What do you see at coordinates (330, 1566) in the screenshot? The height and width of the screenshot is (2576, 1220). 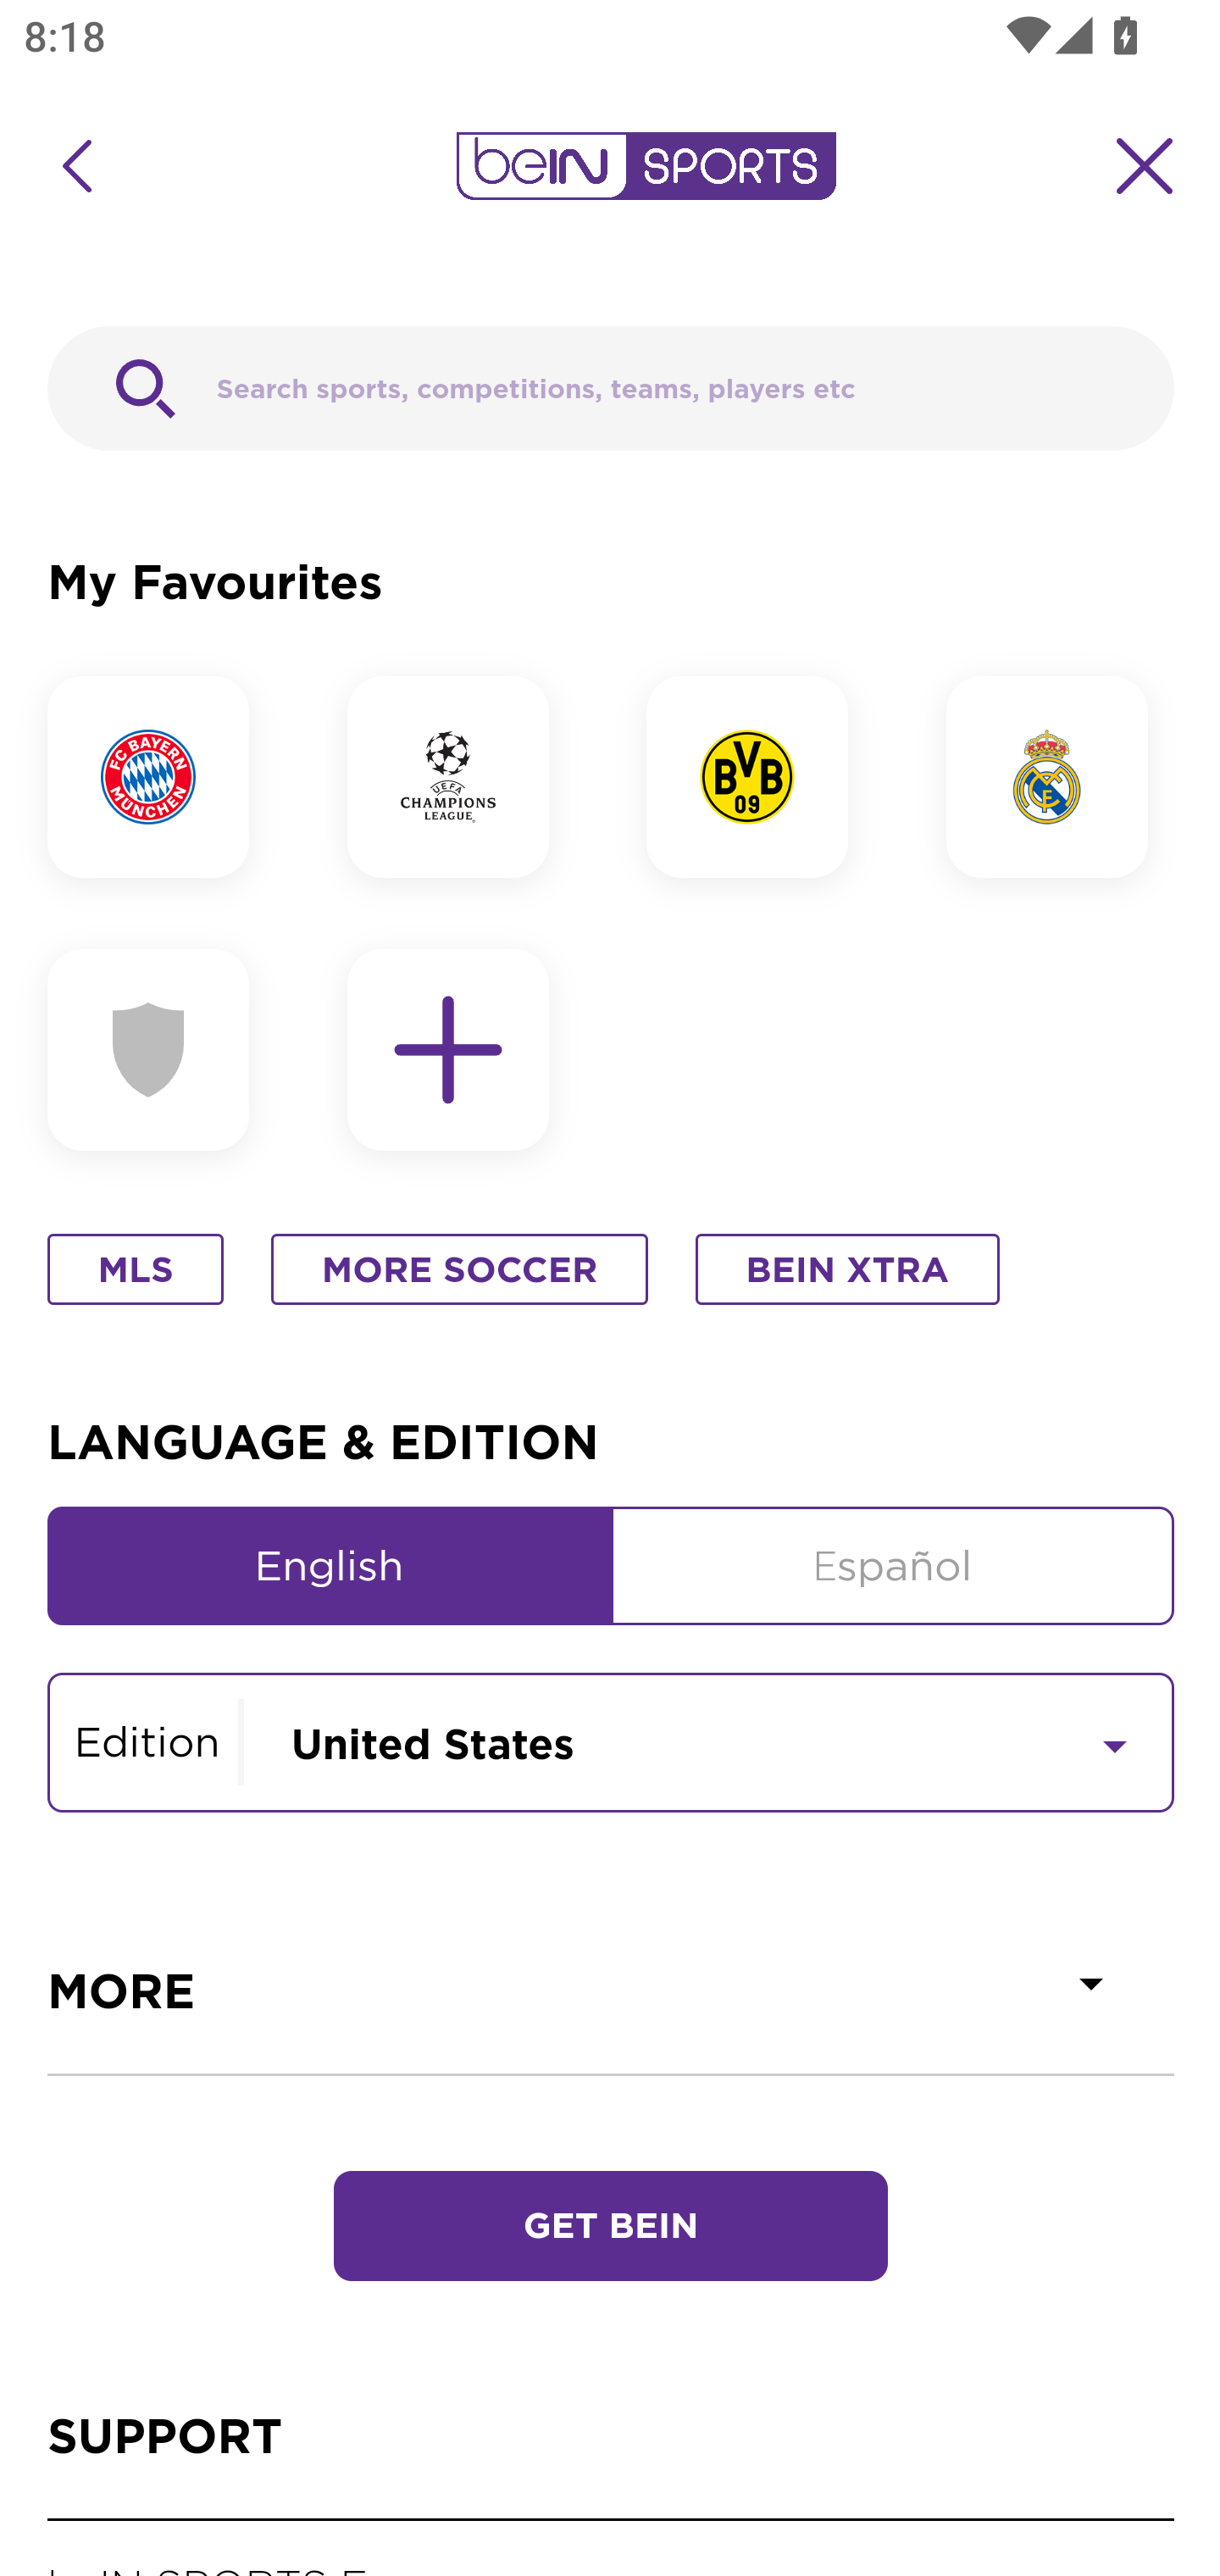 I see `English` at bounding box center [330, 1566].